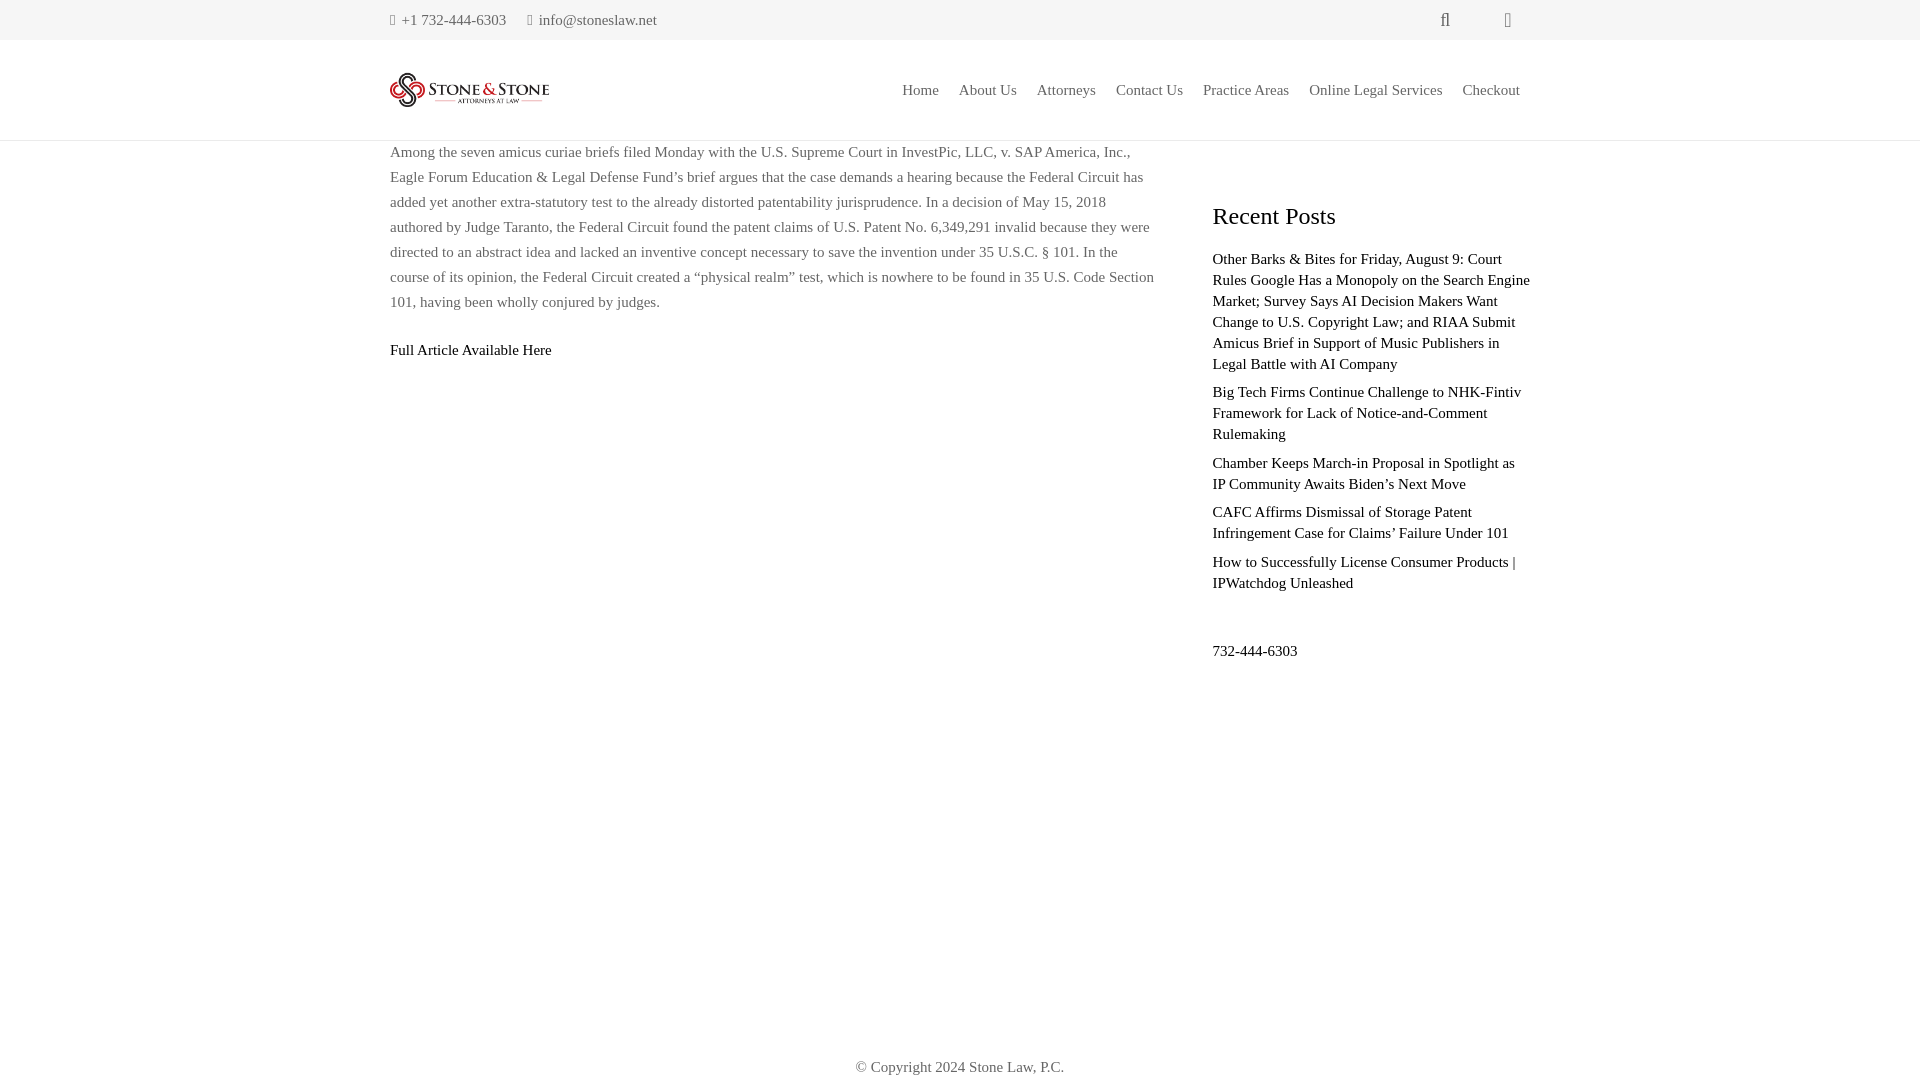 Image resolution: width=1920 pixels, height=1080 pixels. What do you see at coordinates (1066, 89) in the screenshot?
I see `Attorneys` at bounding box center [1066, 89].